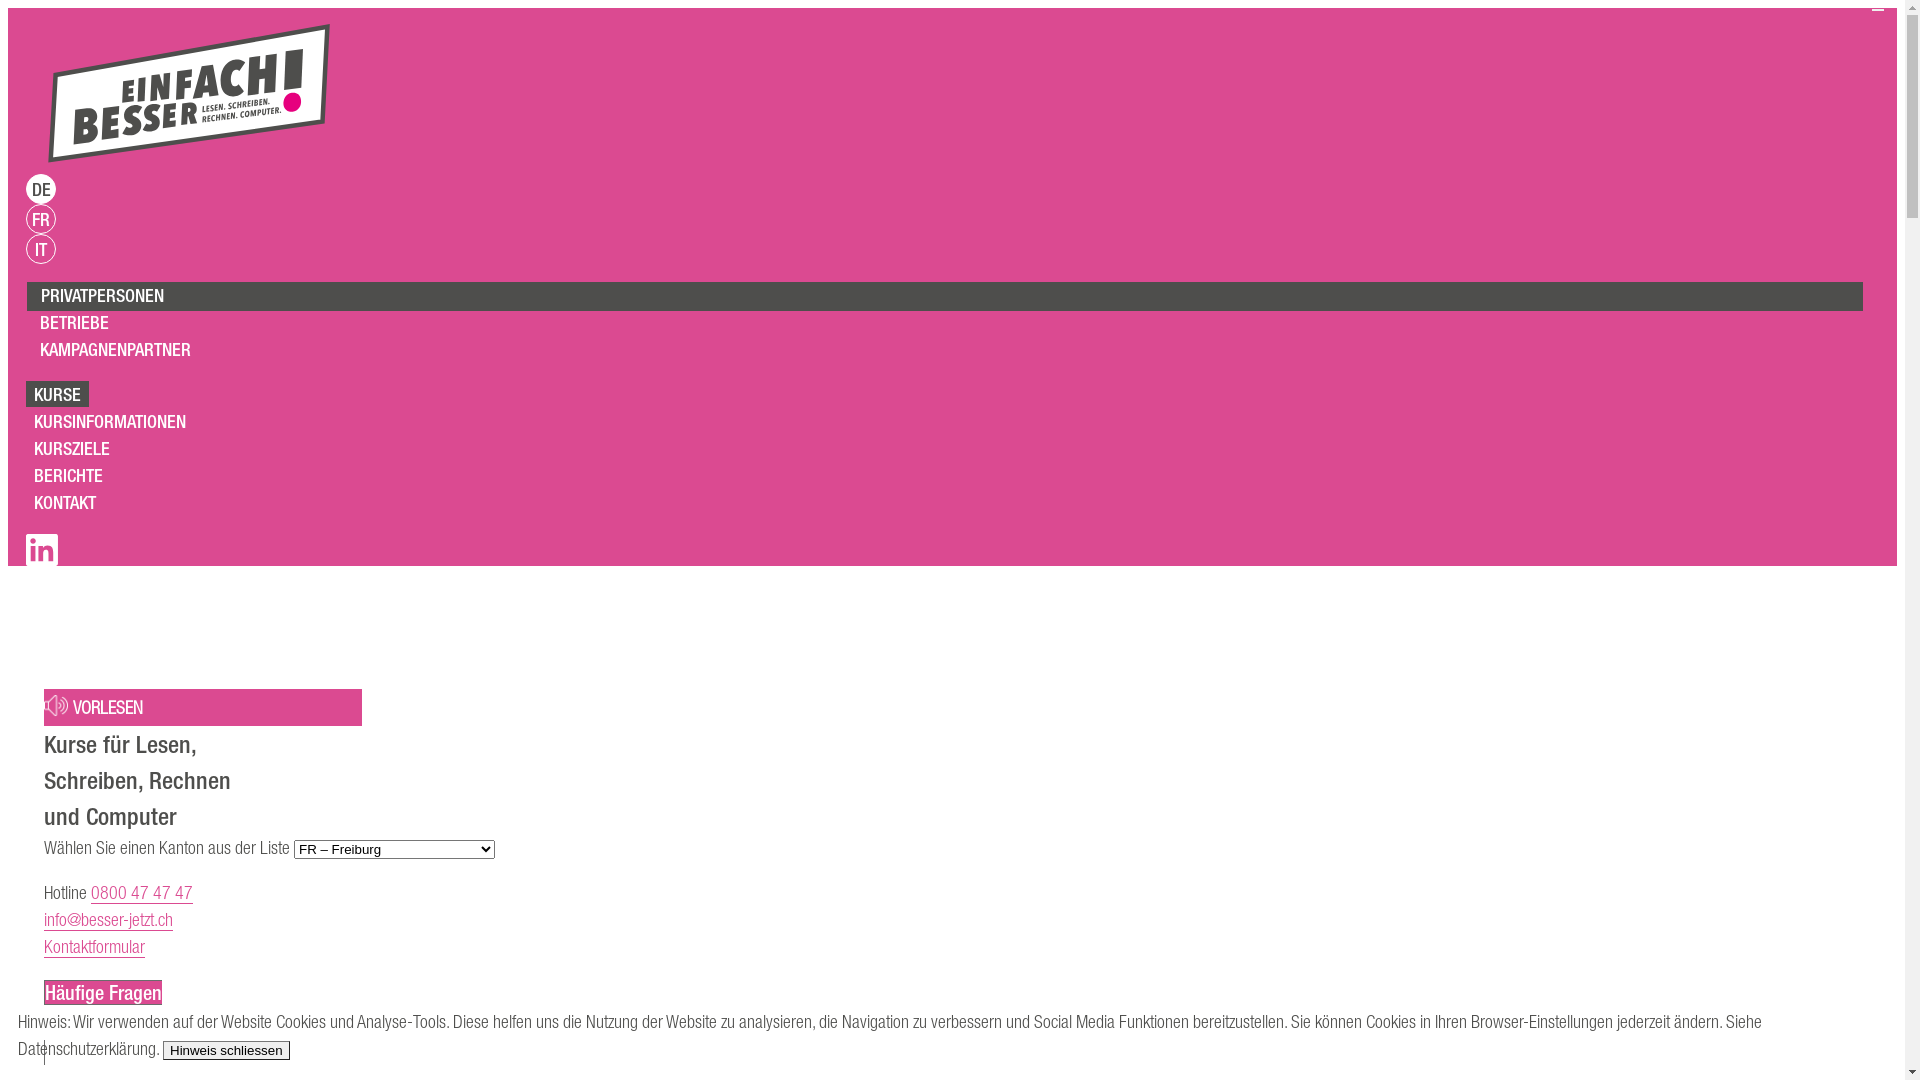  I want to click on info@besser-jetzt.ch, so click(108, 920).